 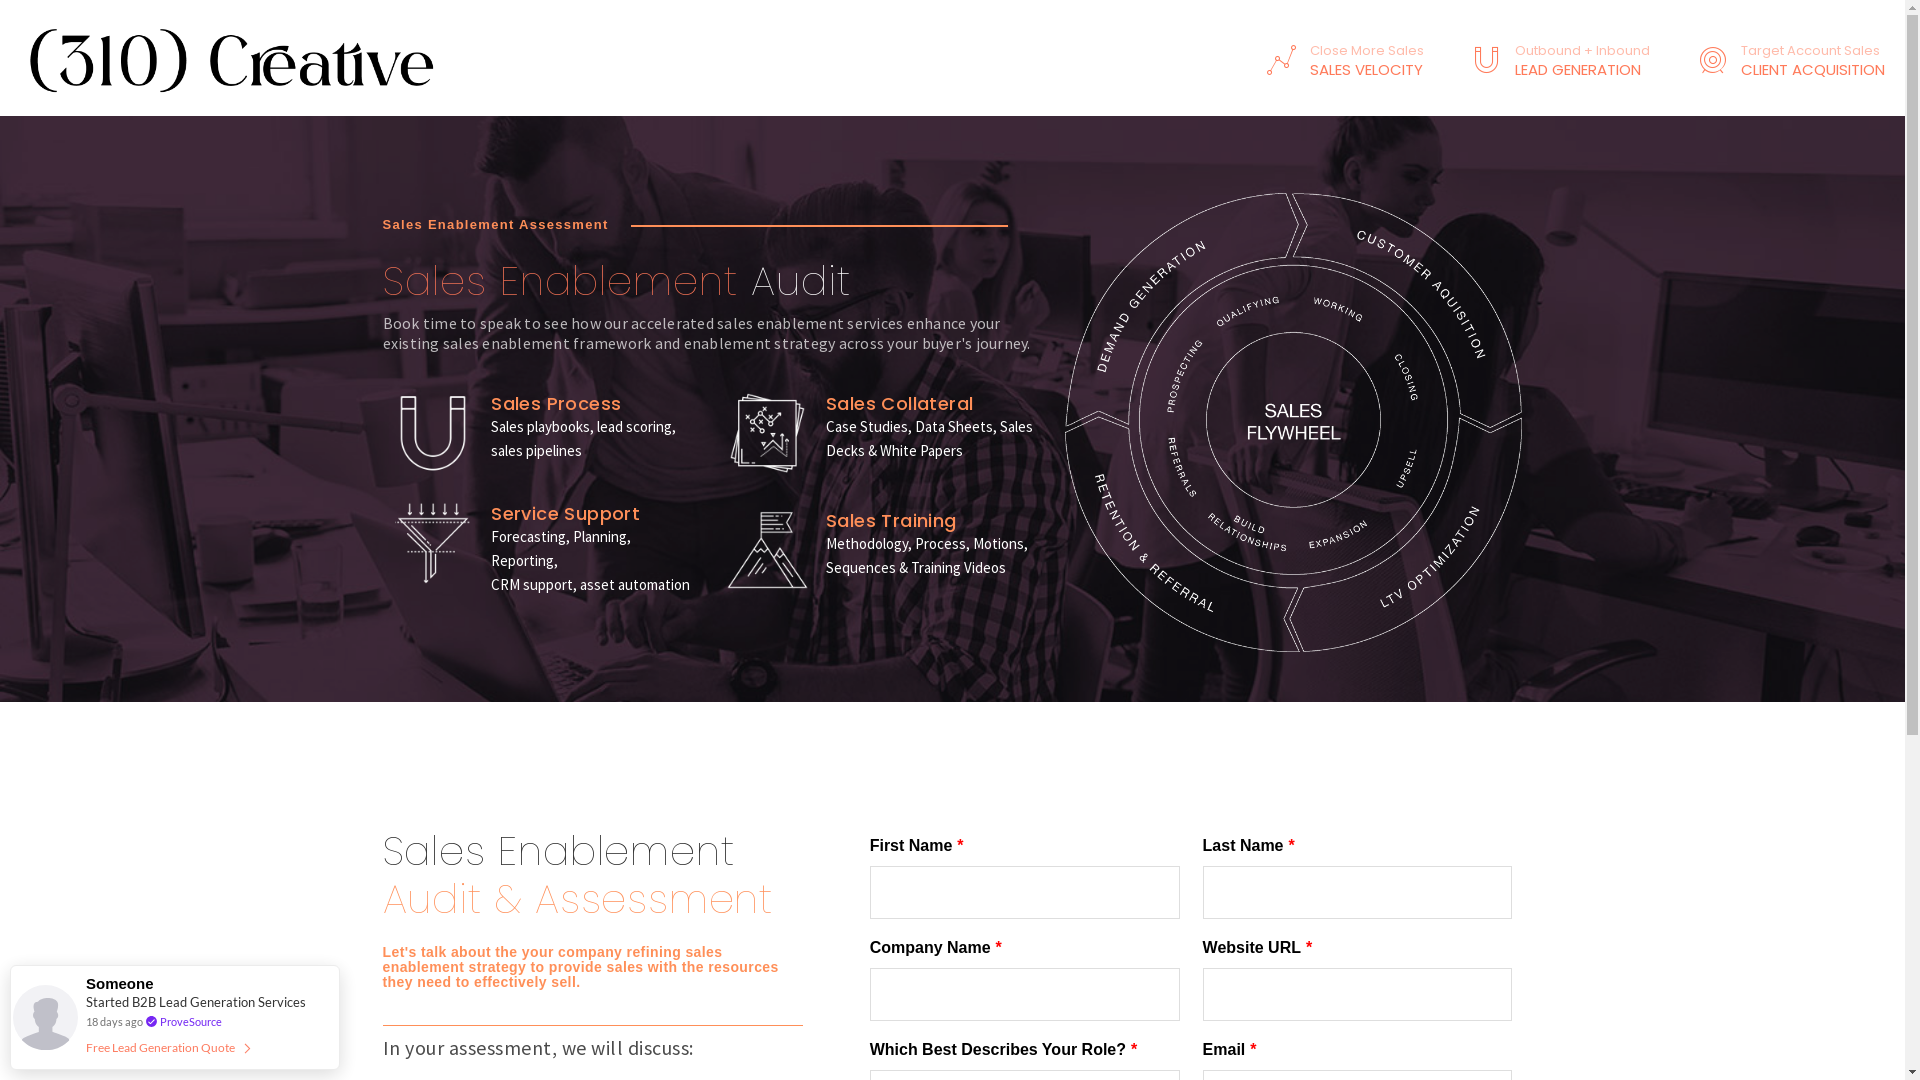 What do you see at coordinates (432, 433) in the screenshot?
I see `sales enablement` at bounding box center [432, 433].